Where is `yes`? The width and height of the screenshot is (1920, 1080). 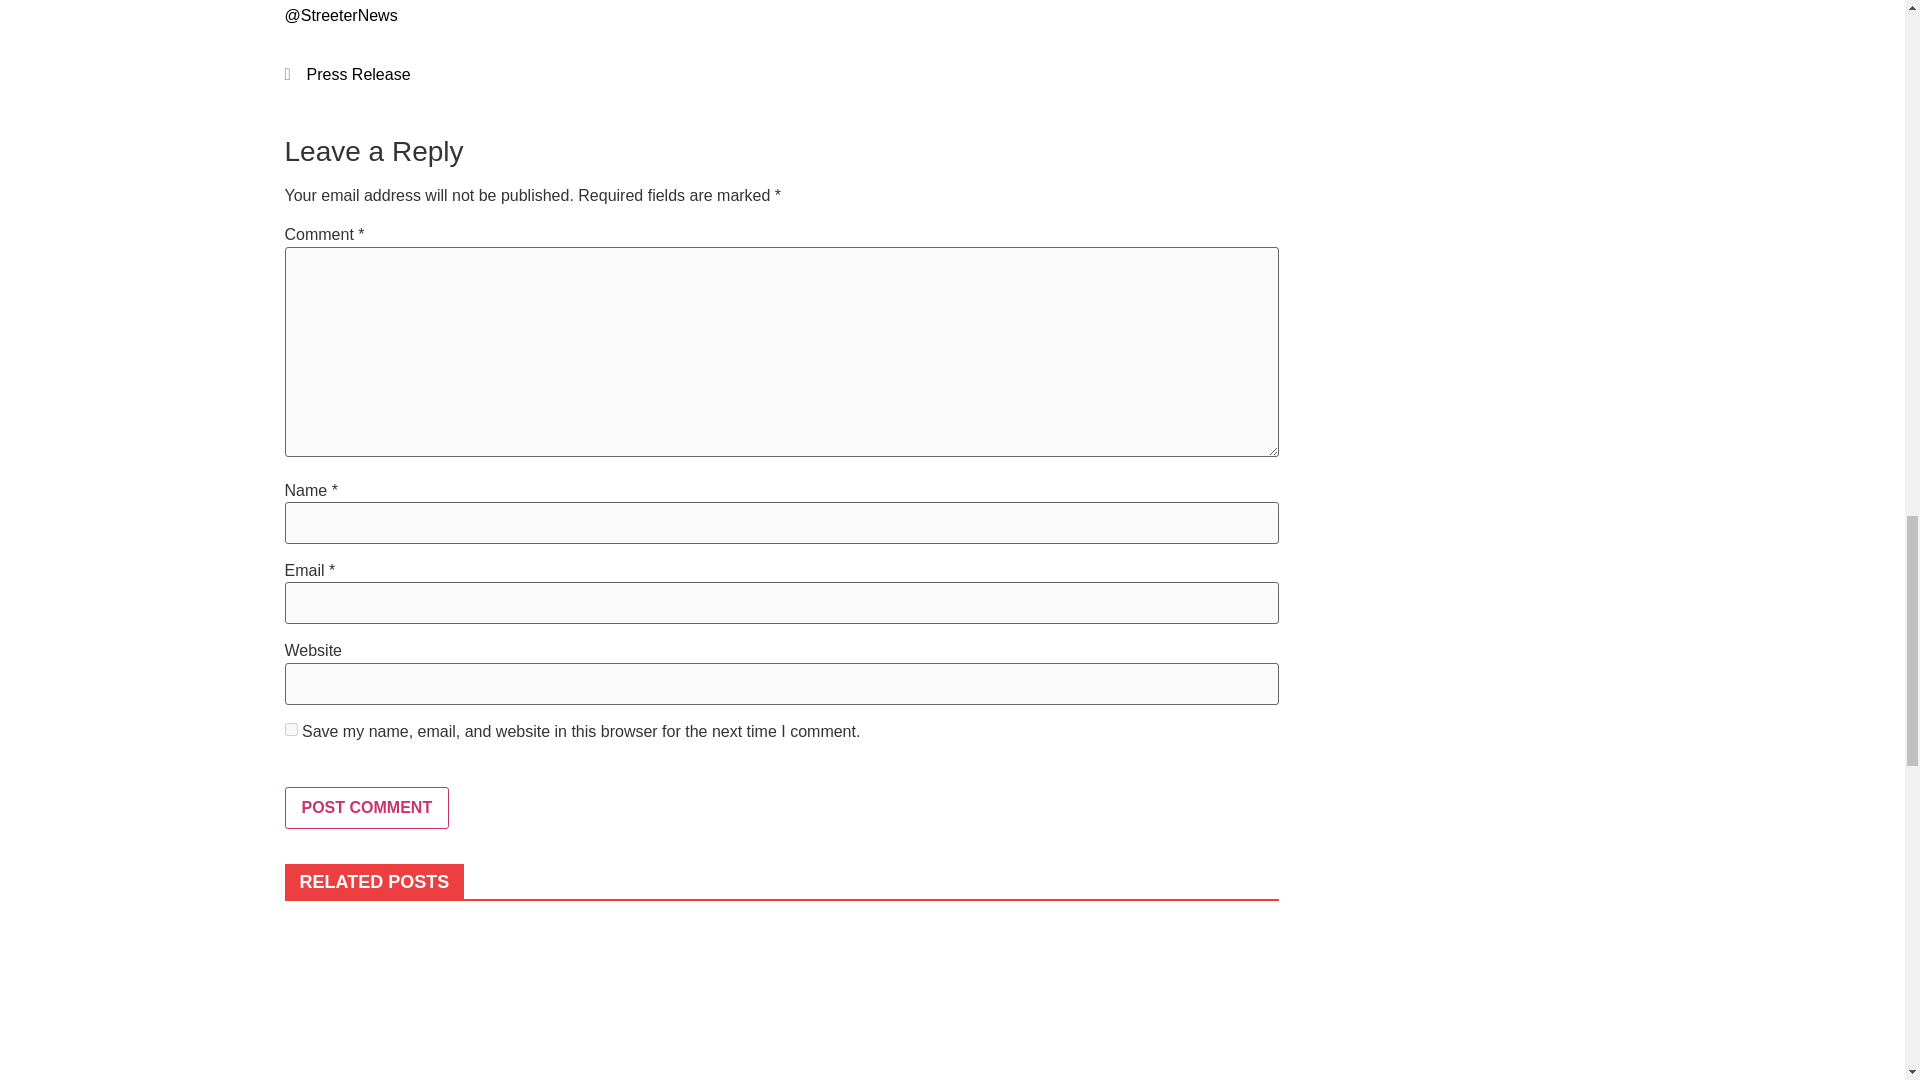 yes is located at coordinates (290, 728).